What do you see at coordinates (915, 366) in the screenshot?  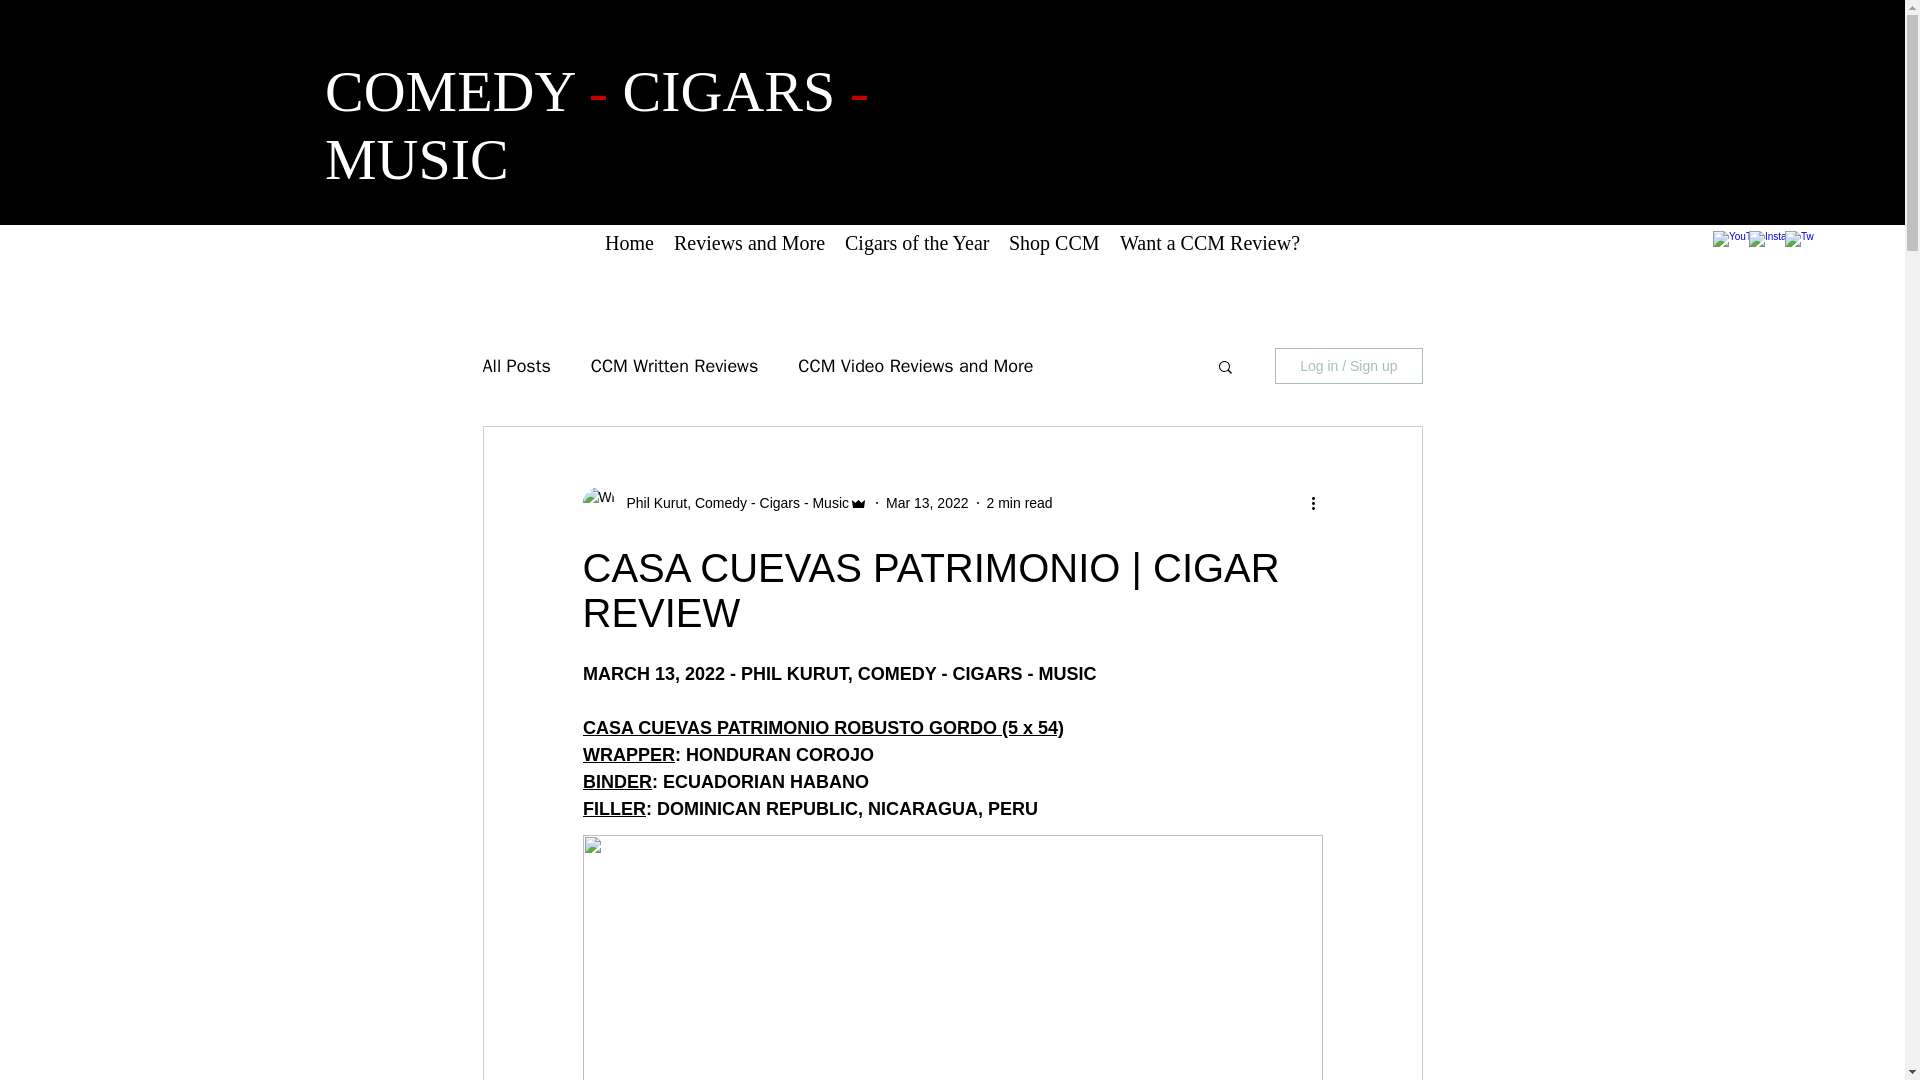 I see `CCM Video Reviews and More` at bounding box center [915, 366].